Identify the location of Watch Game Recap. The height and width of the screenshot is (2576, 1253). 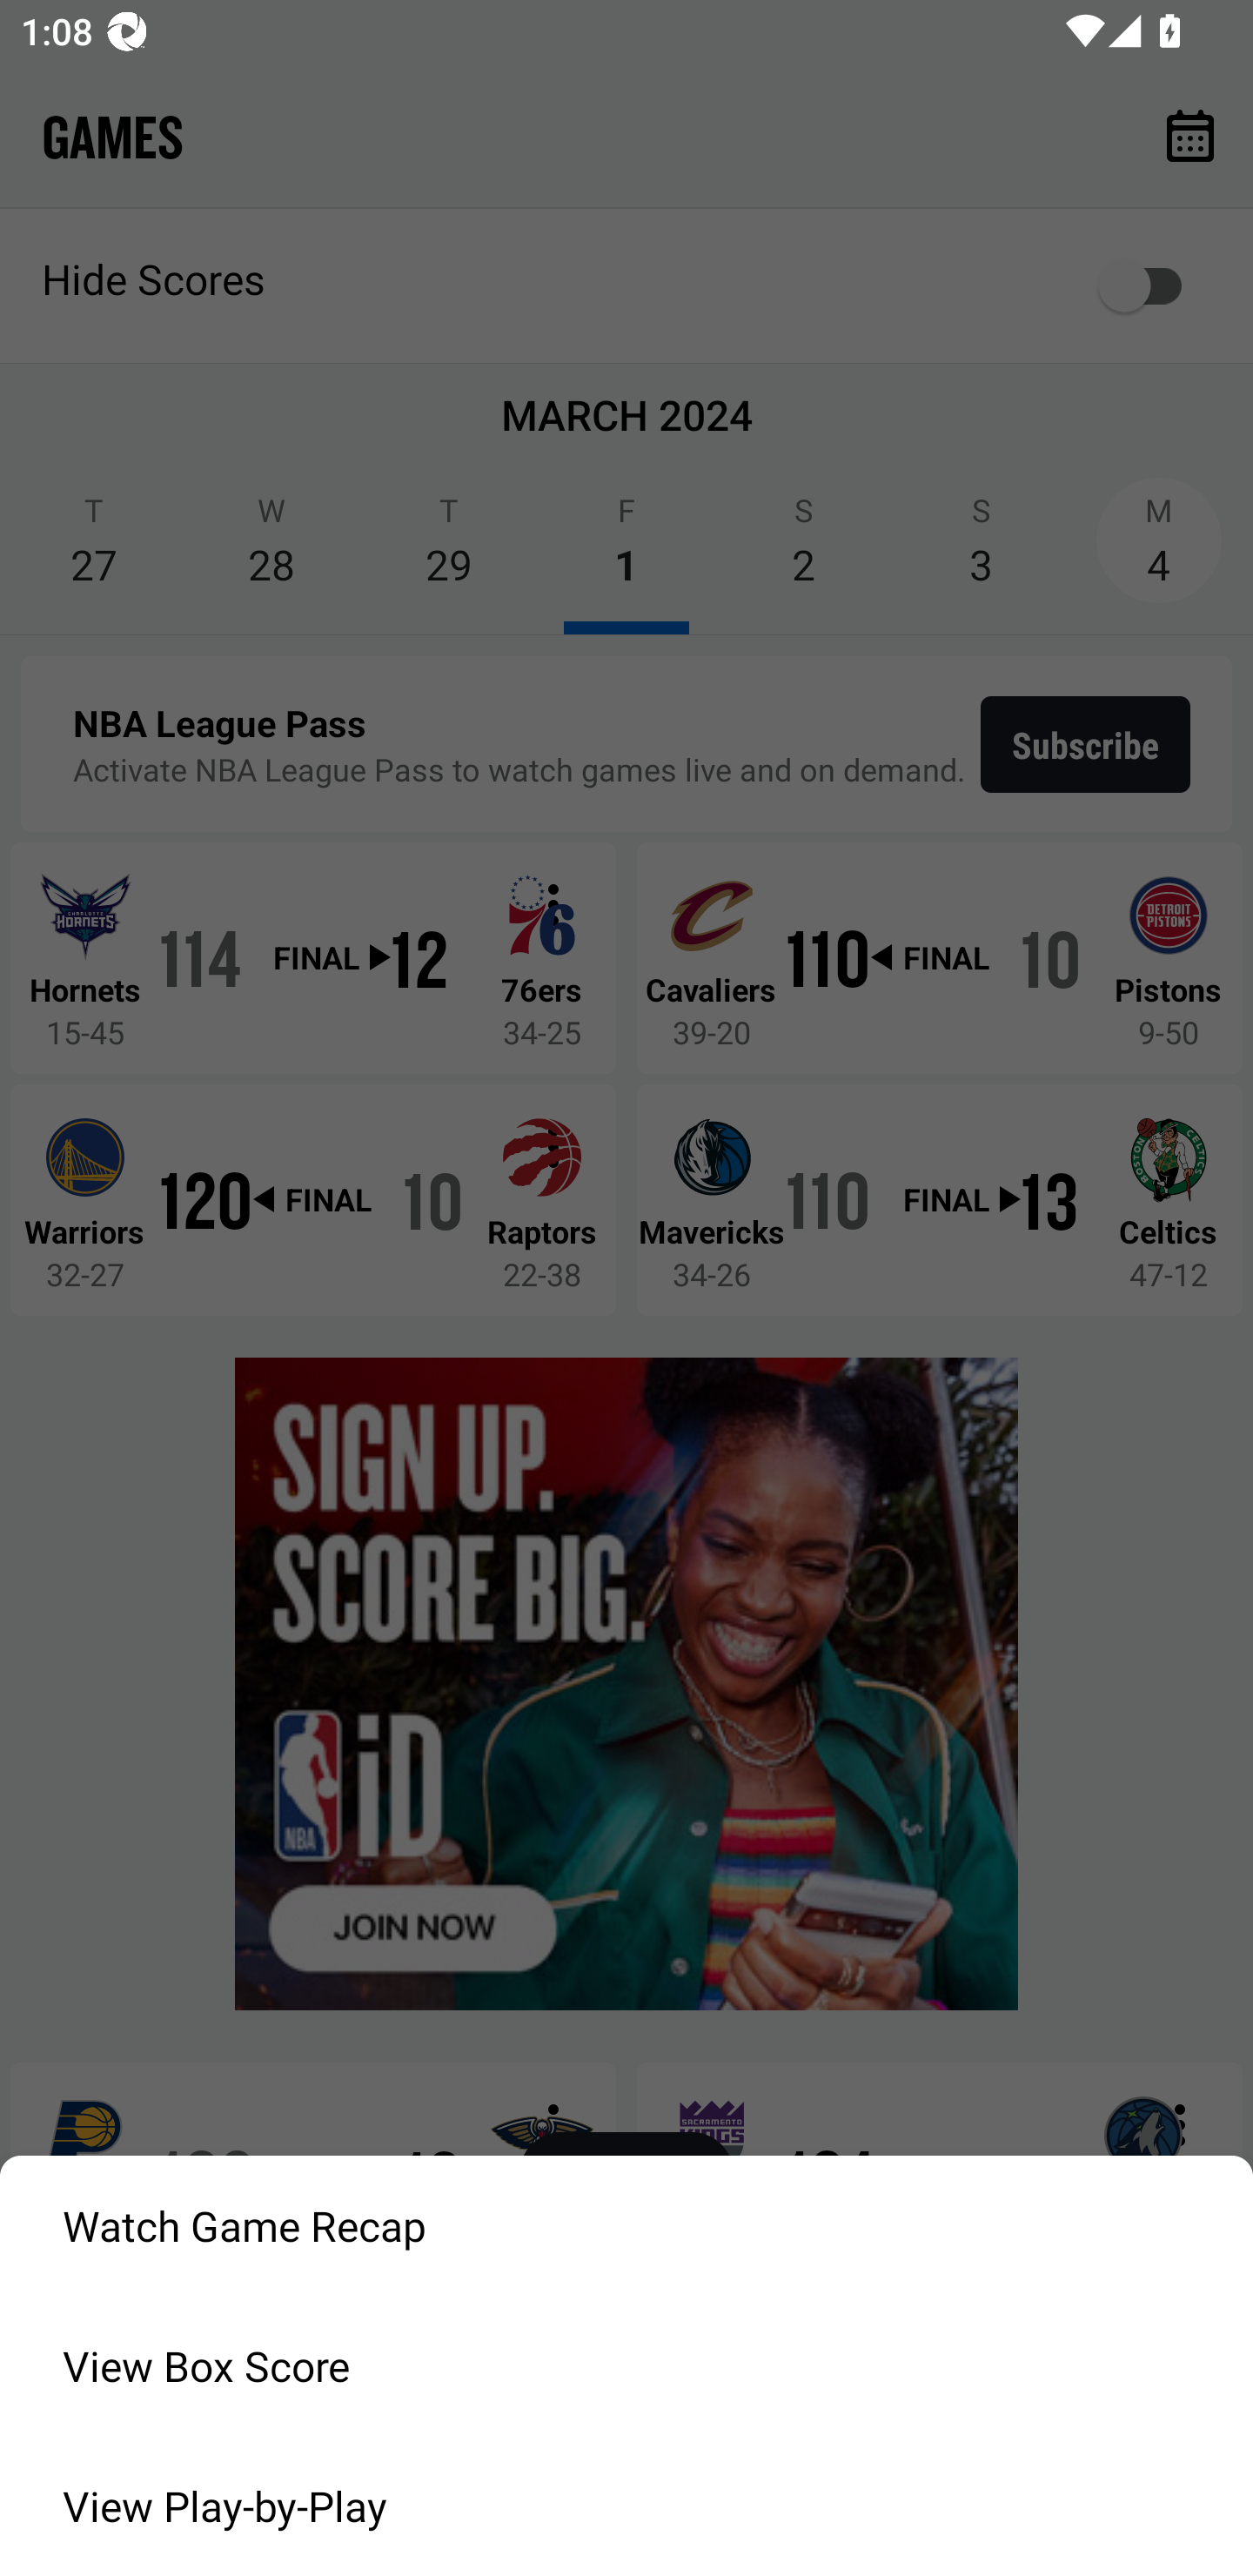
(626, 2225).